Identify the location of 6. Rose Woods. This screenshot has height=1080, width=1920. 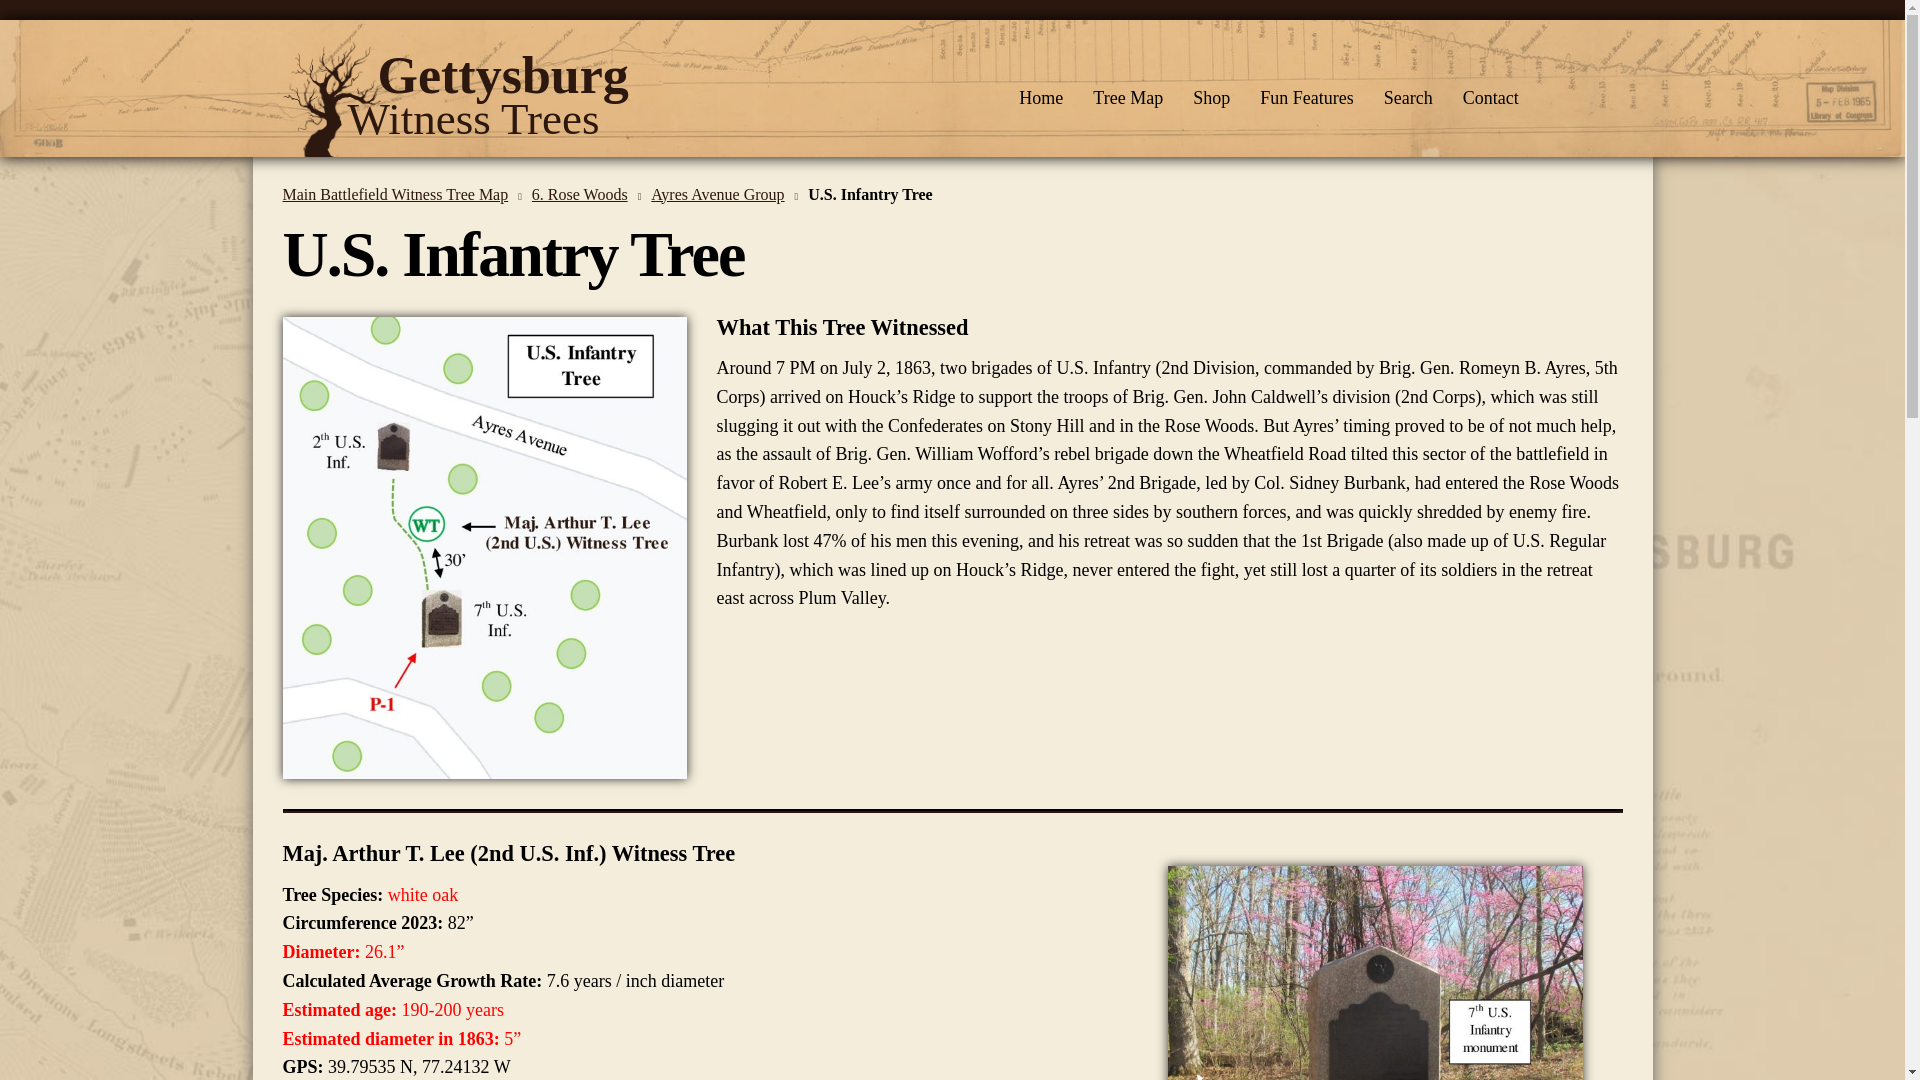
(1128, 98).